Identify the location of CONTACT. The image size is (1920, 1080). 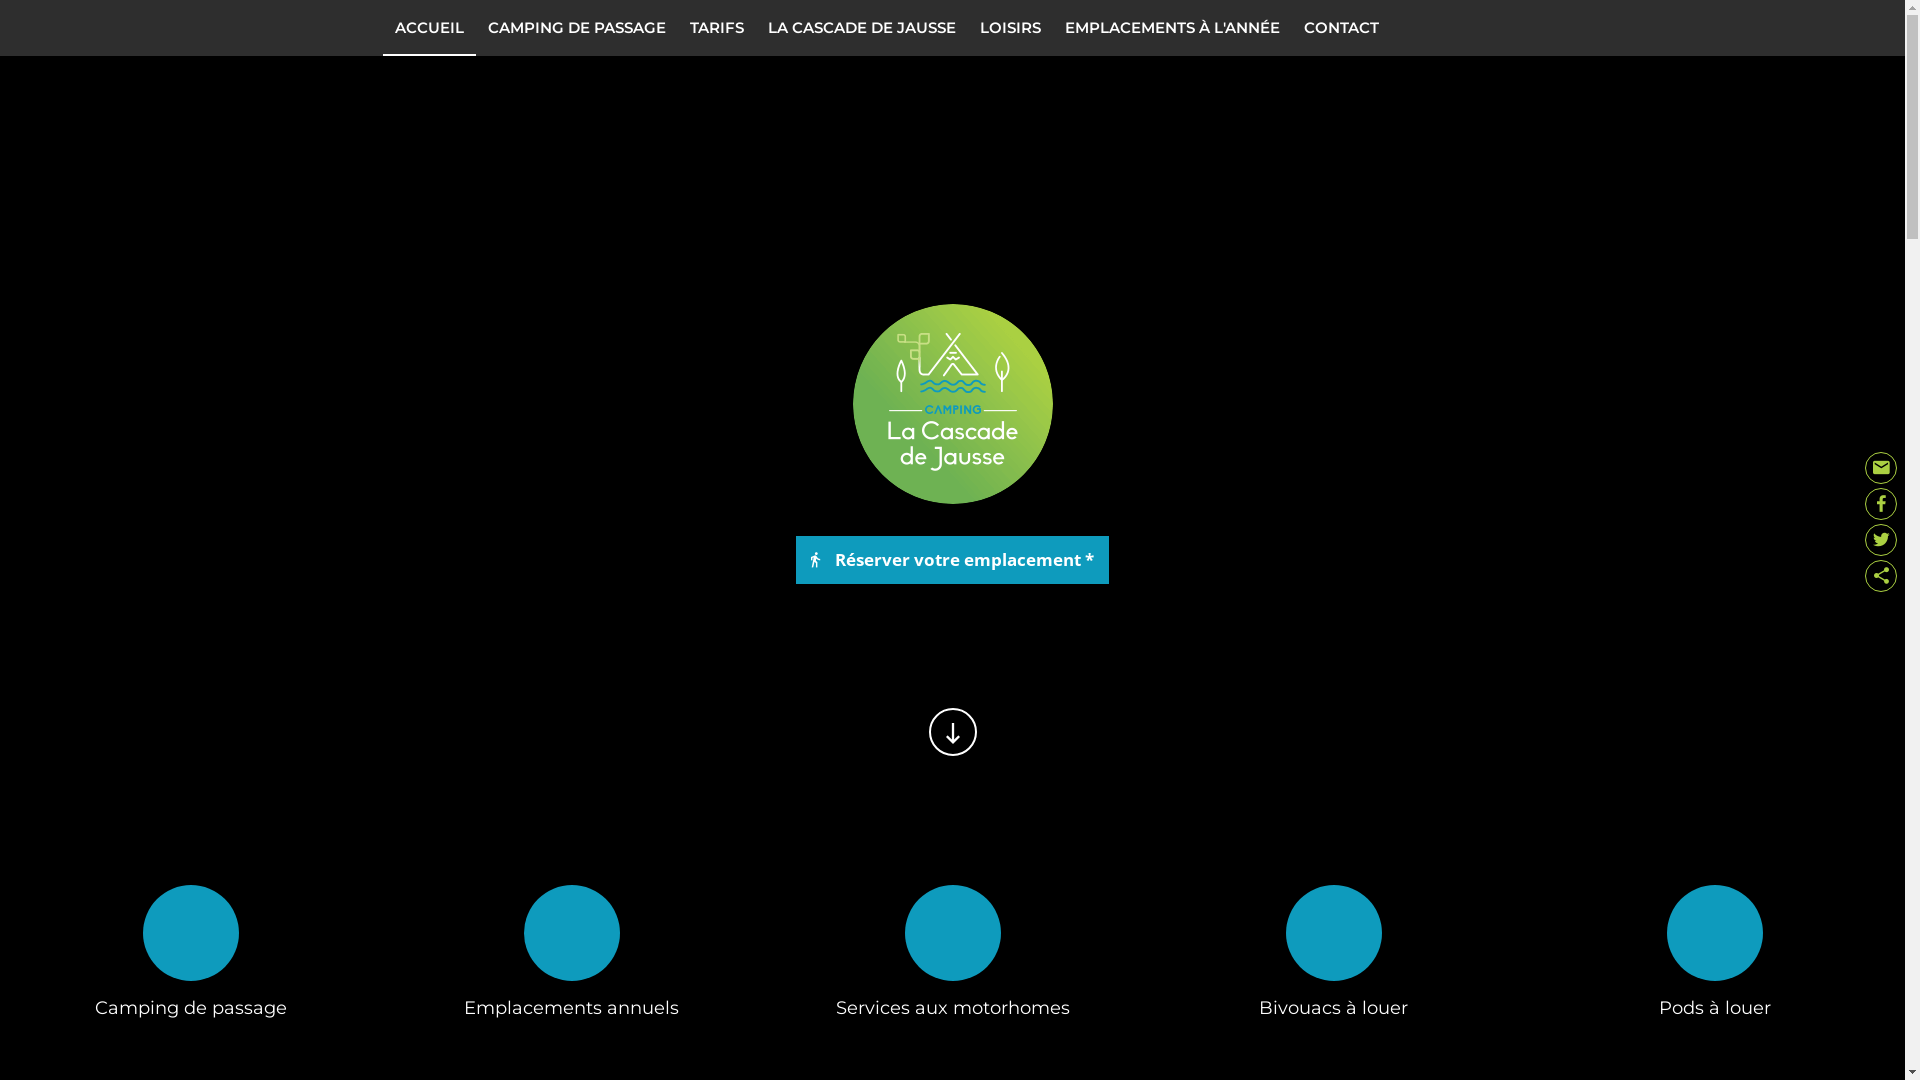
(1342, 28).